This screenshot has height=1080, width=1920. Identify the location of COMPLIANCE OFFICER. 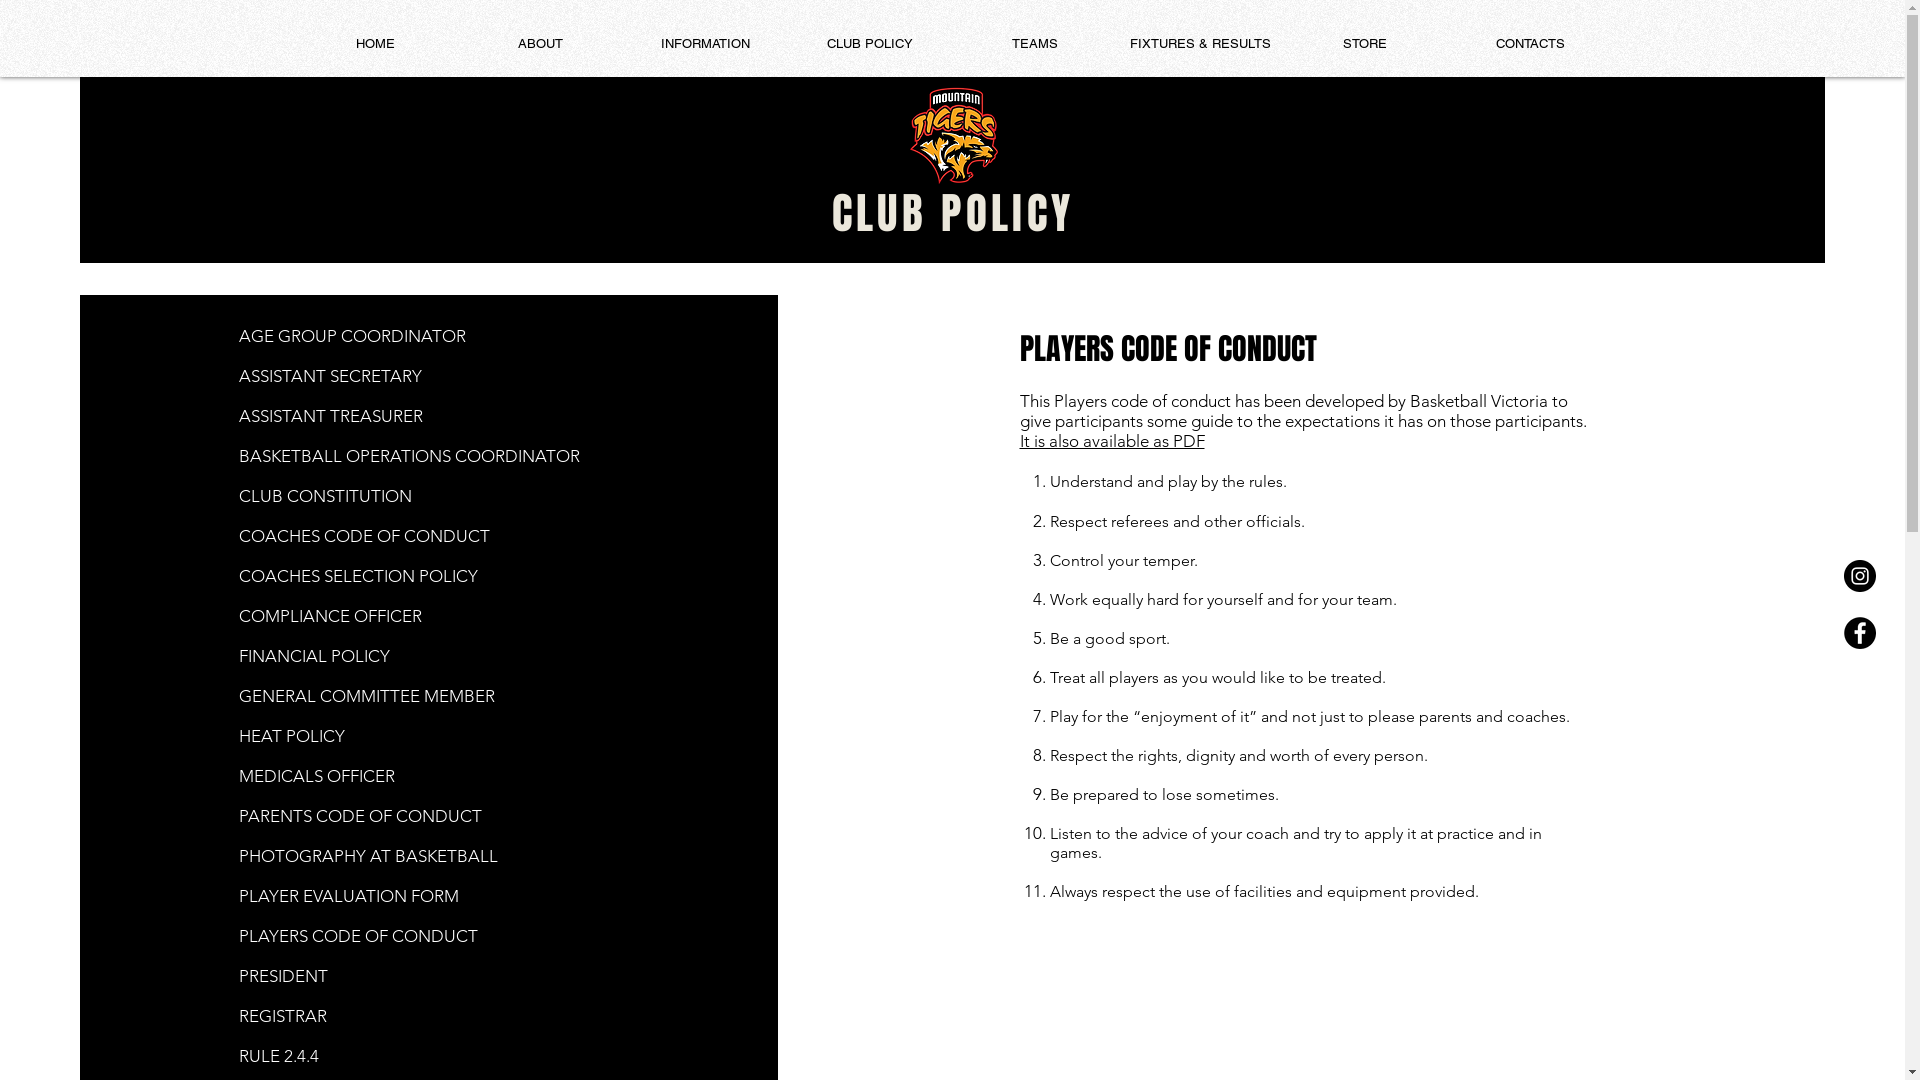
(330, 616).